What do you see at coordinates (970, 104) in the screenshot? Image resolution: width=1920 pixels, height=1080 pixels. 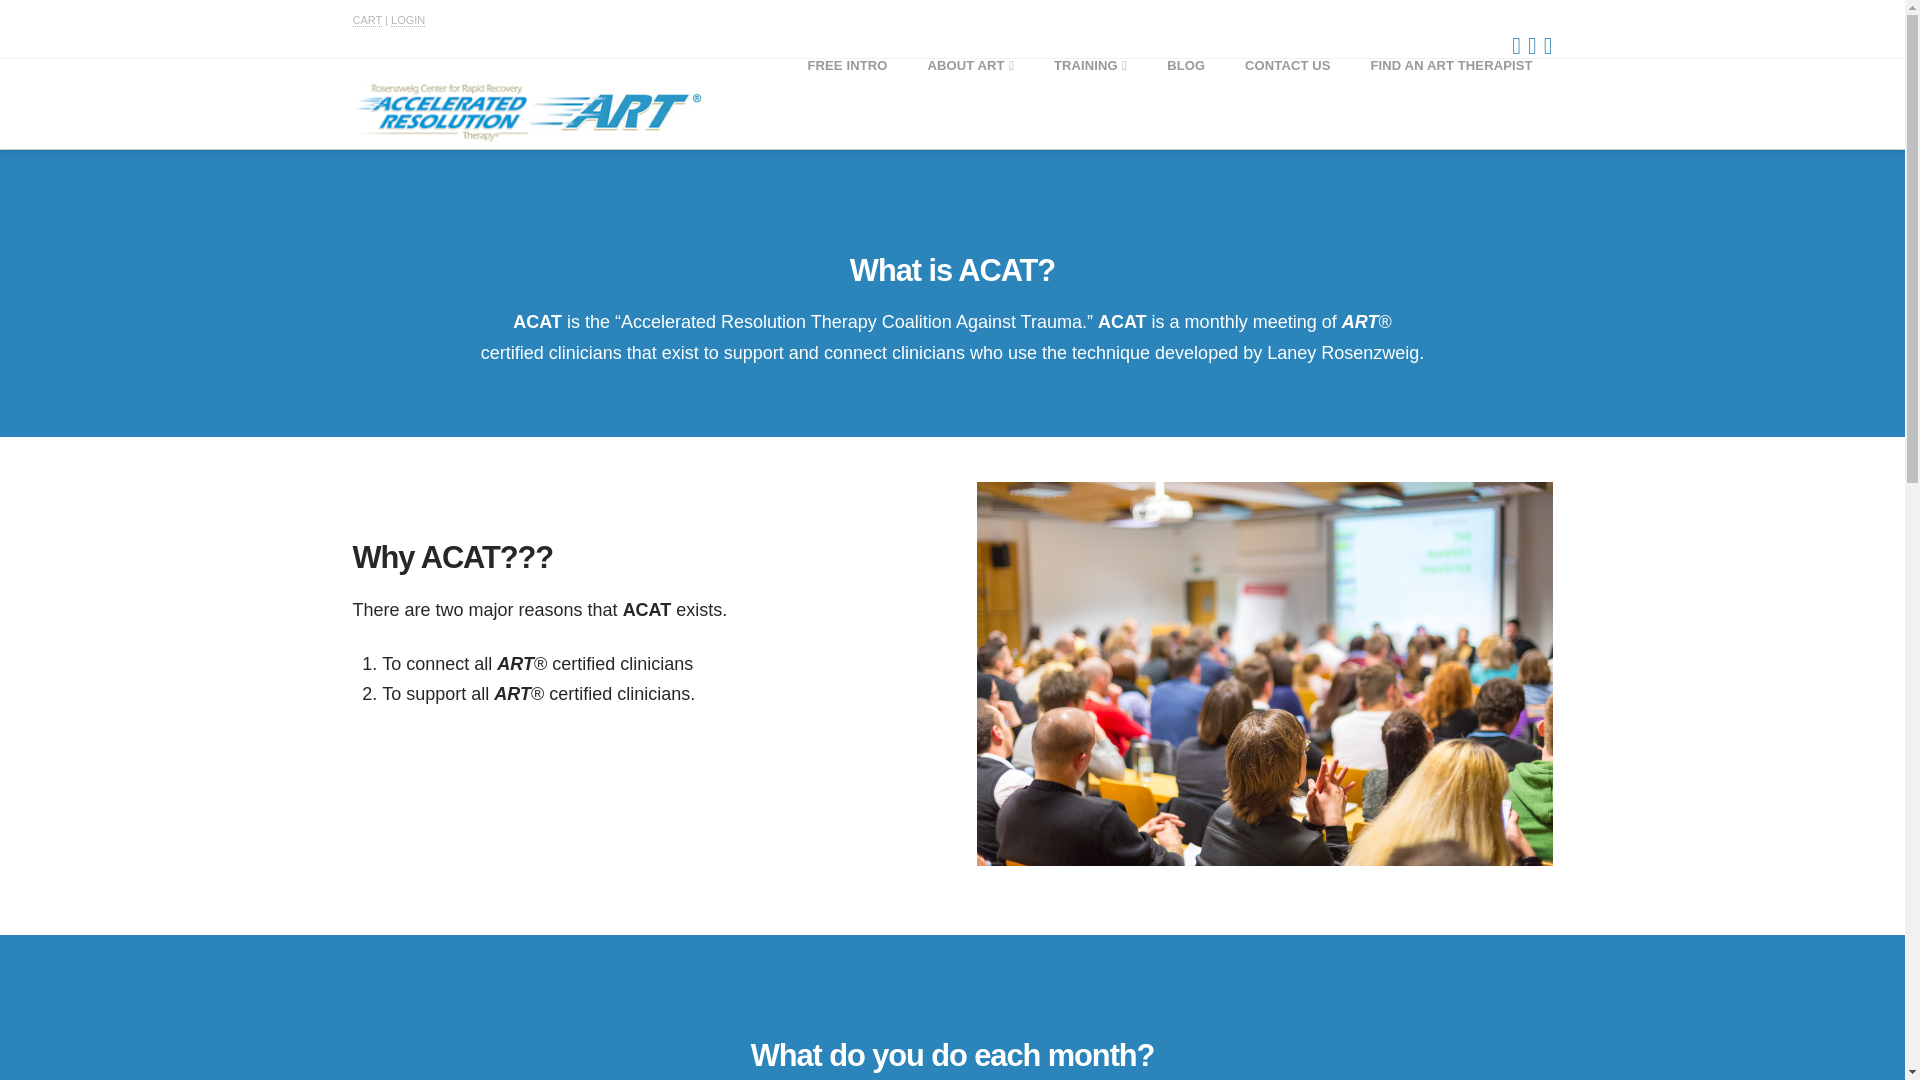 I see `ABOUT ART` at bounding box center [970, 104].